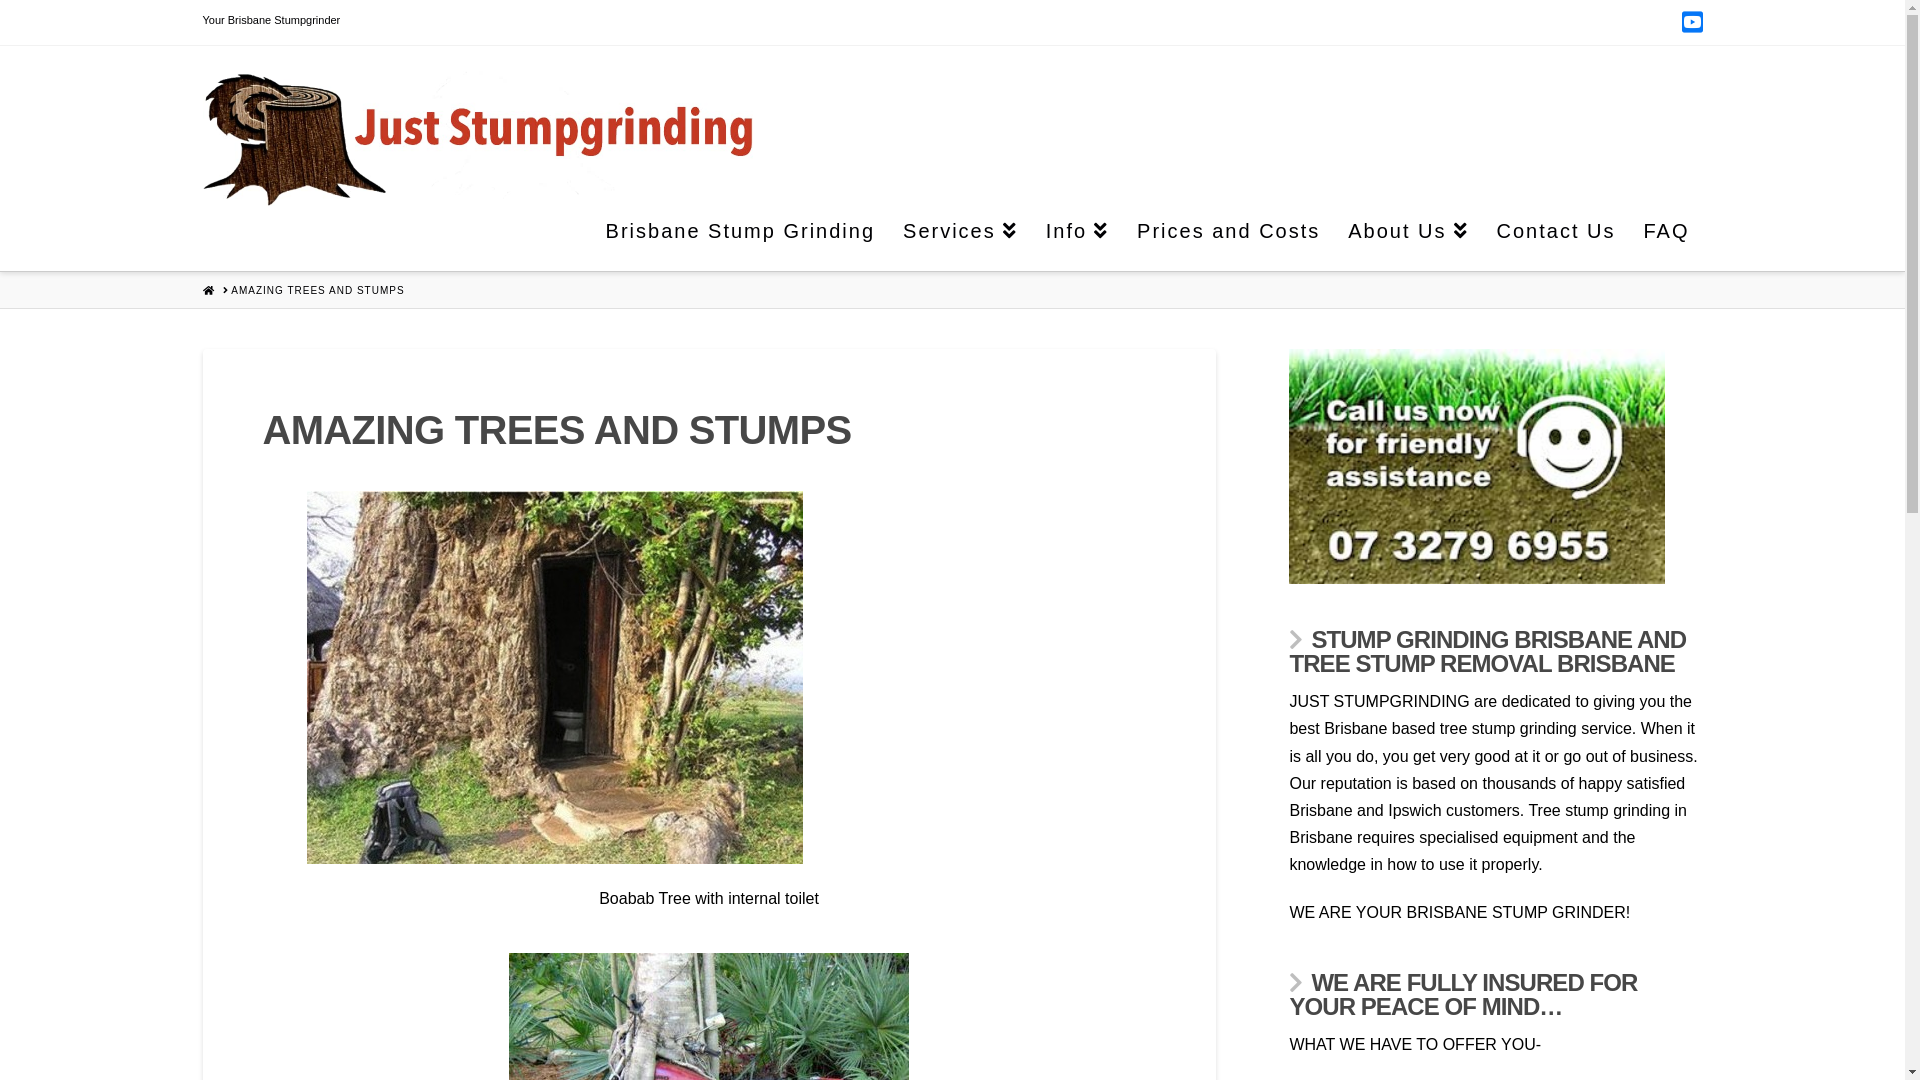 The width and height of the screenshot is (1920, 1080). I want to click on Info, so click(1076, 238).